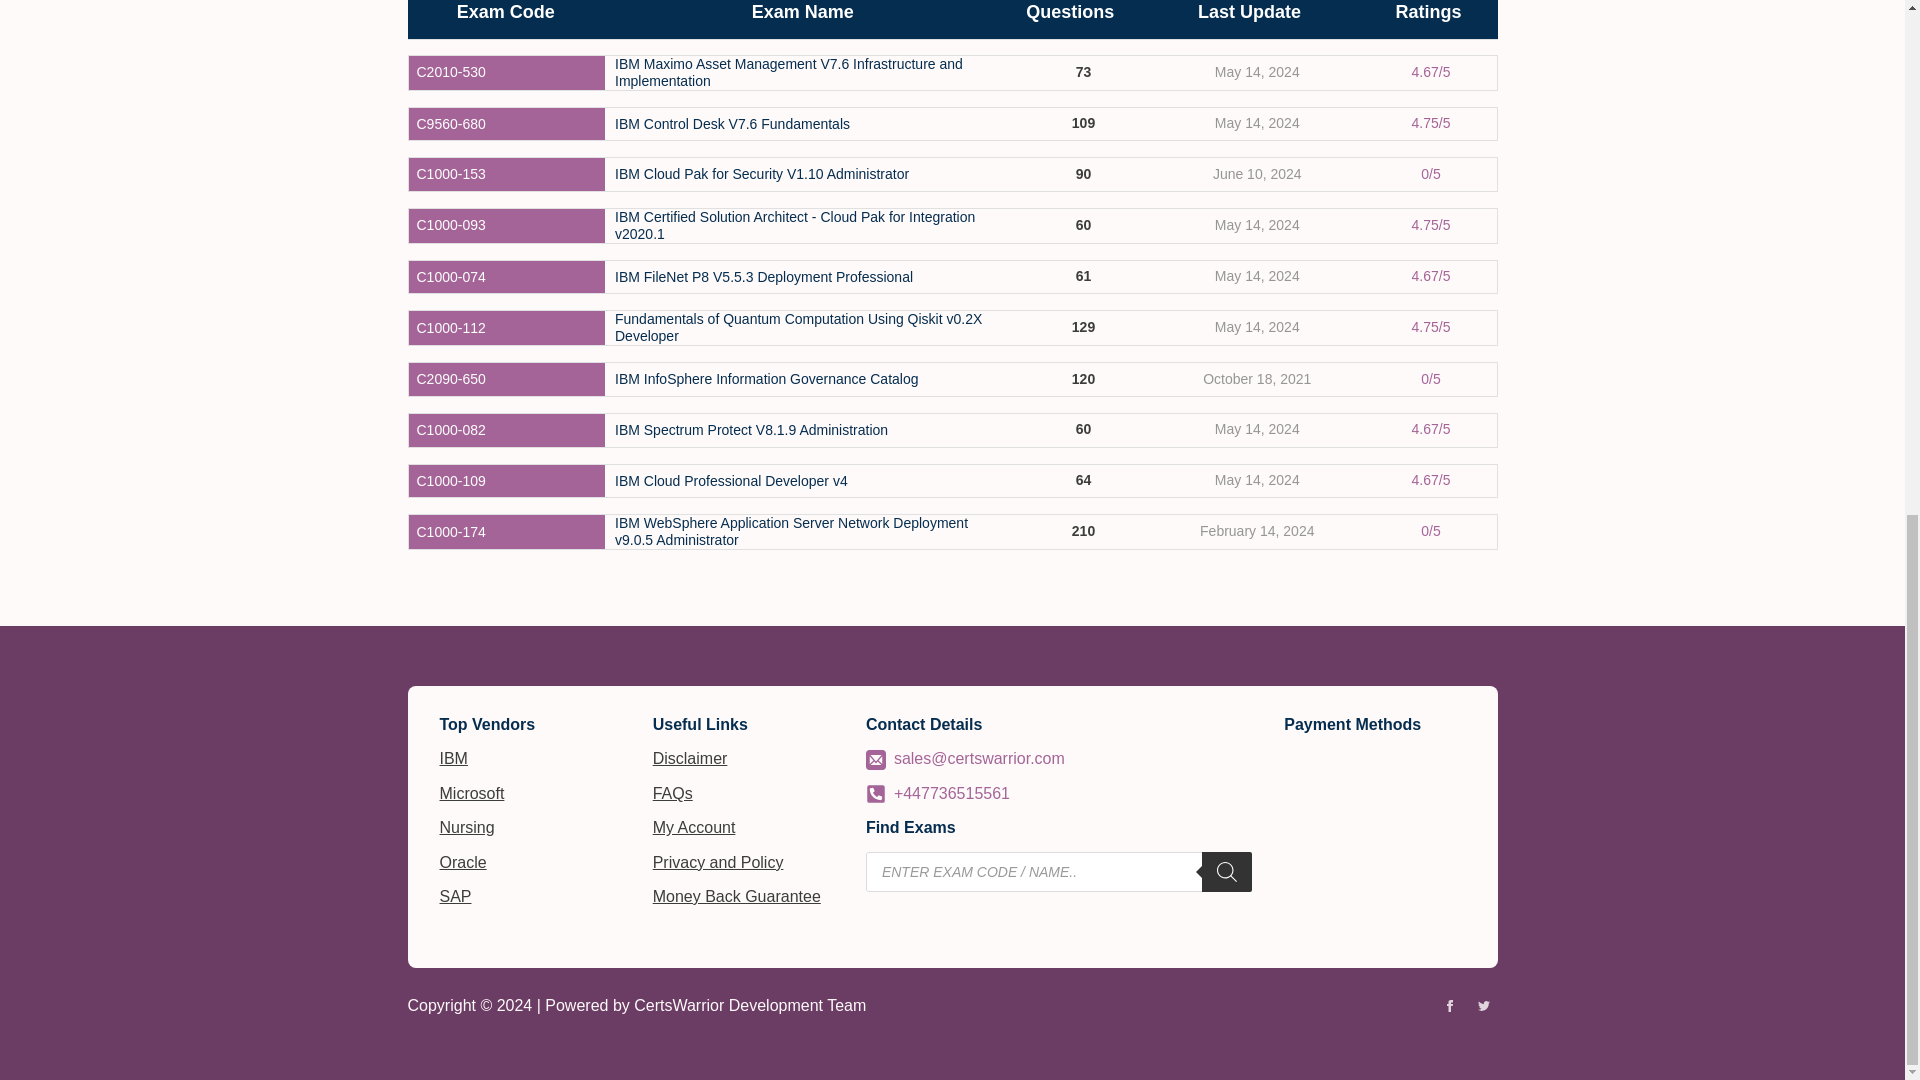 This screenshot has height=1080, width=1920. I want to click on IBM Spectrum Protect V8.1.9 Administration, so click(750, 430).